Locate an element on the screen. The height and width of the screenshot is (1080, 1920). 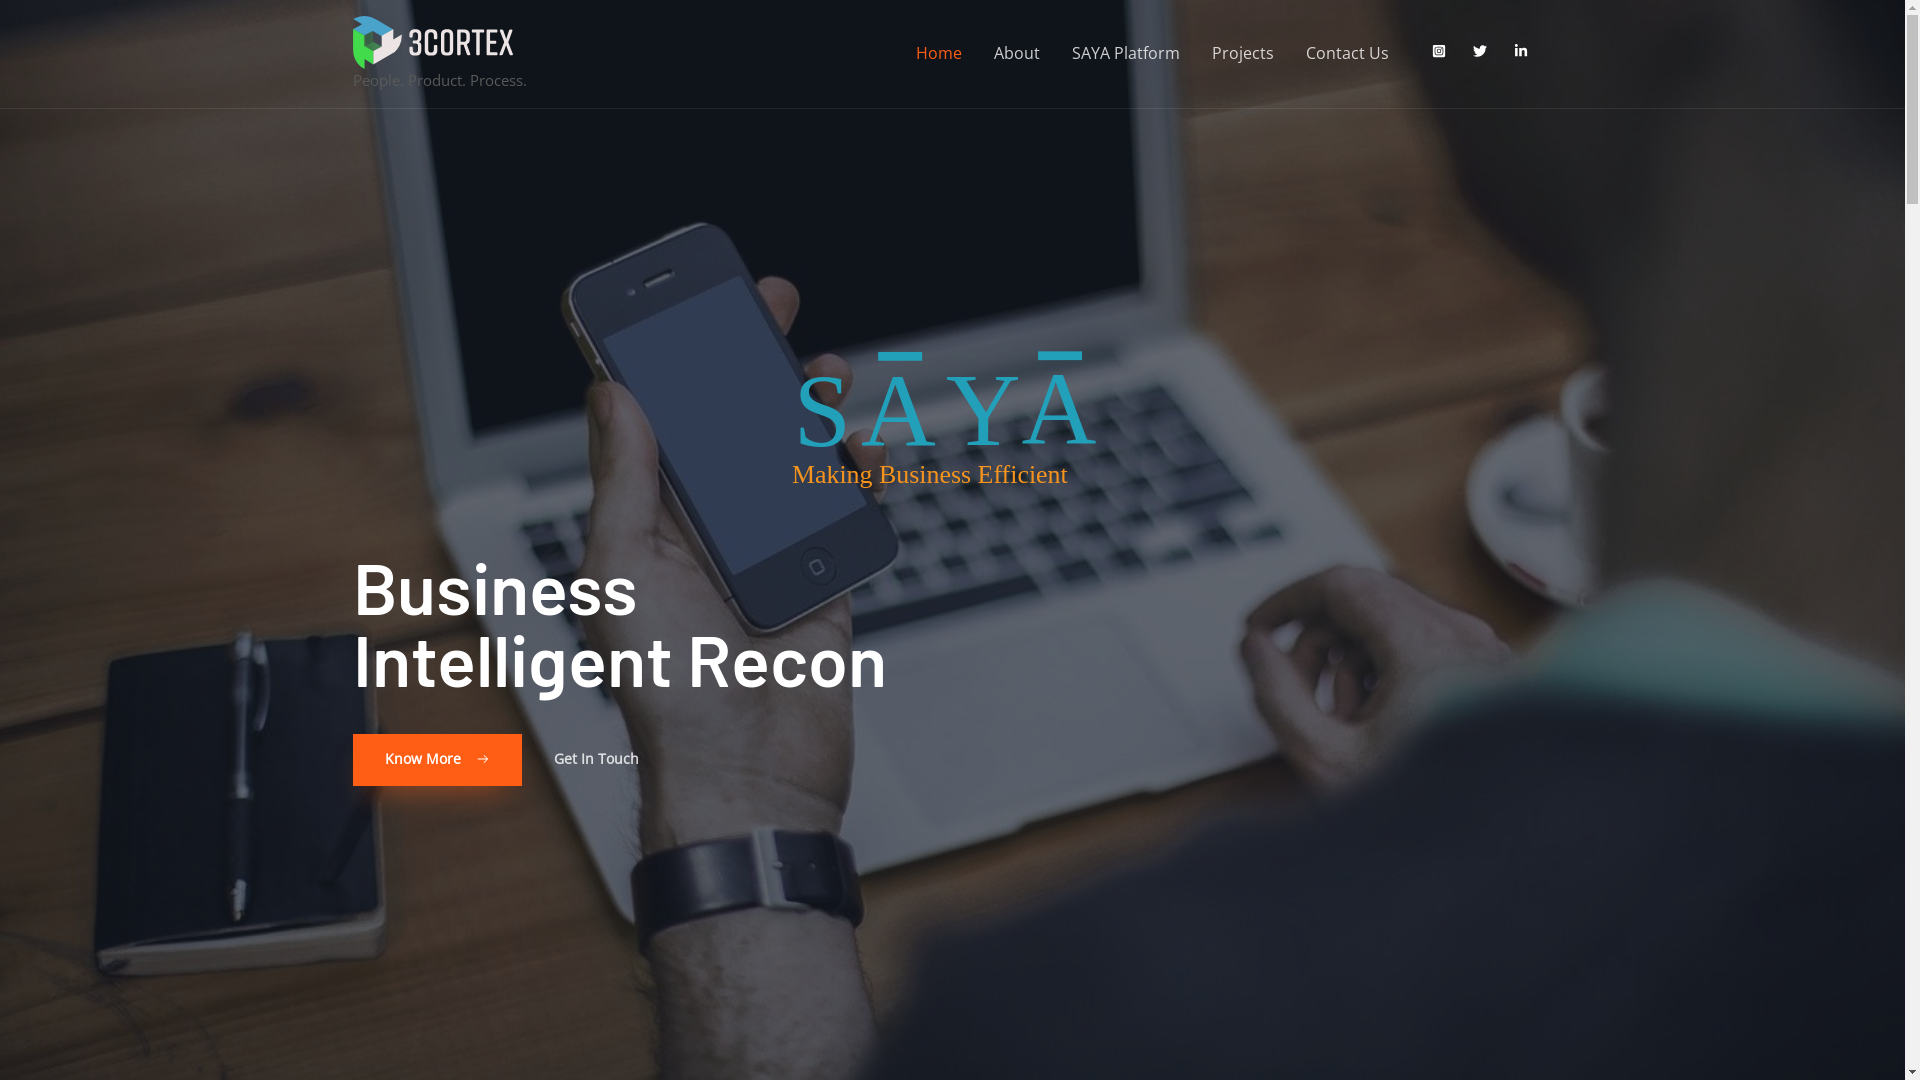
Home is located at coordinates (939, 54).